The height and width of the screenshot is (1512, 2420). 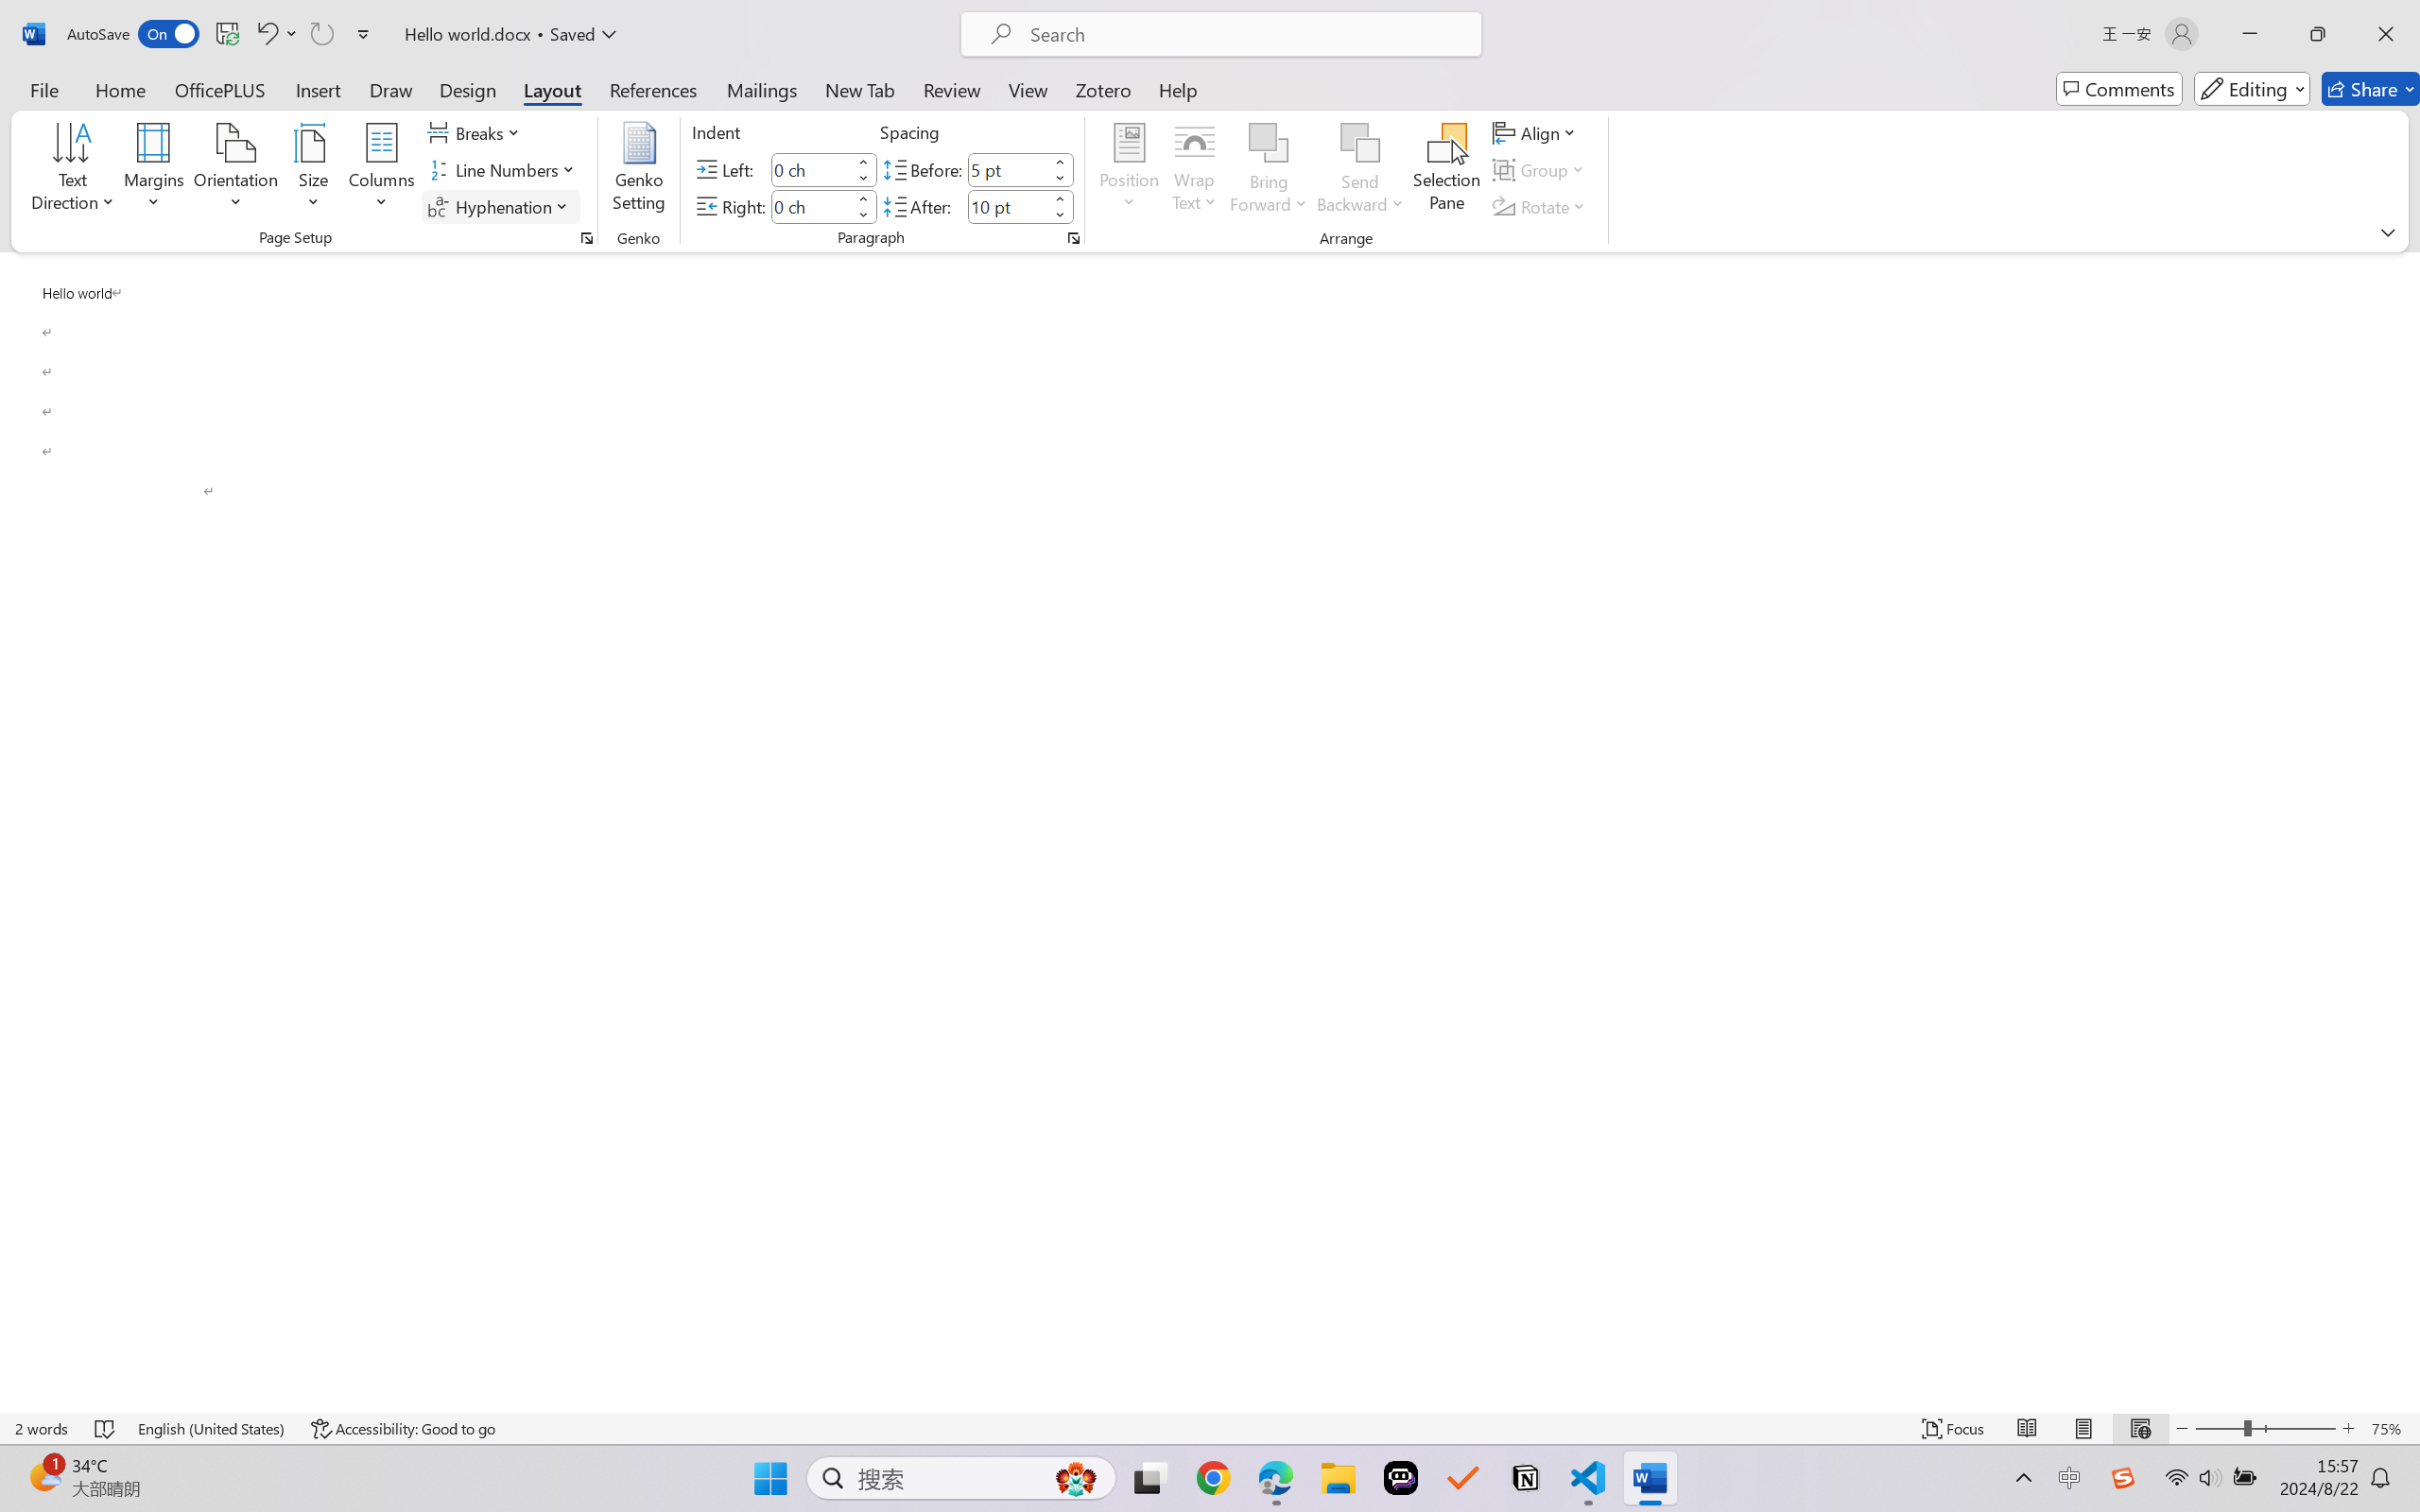 What do you see at coordinates (364, 34) in the screenshot?
I see `Customize Quick Access Toolbar` at bounding box center [364, 34].